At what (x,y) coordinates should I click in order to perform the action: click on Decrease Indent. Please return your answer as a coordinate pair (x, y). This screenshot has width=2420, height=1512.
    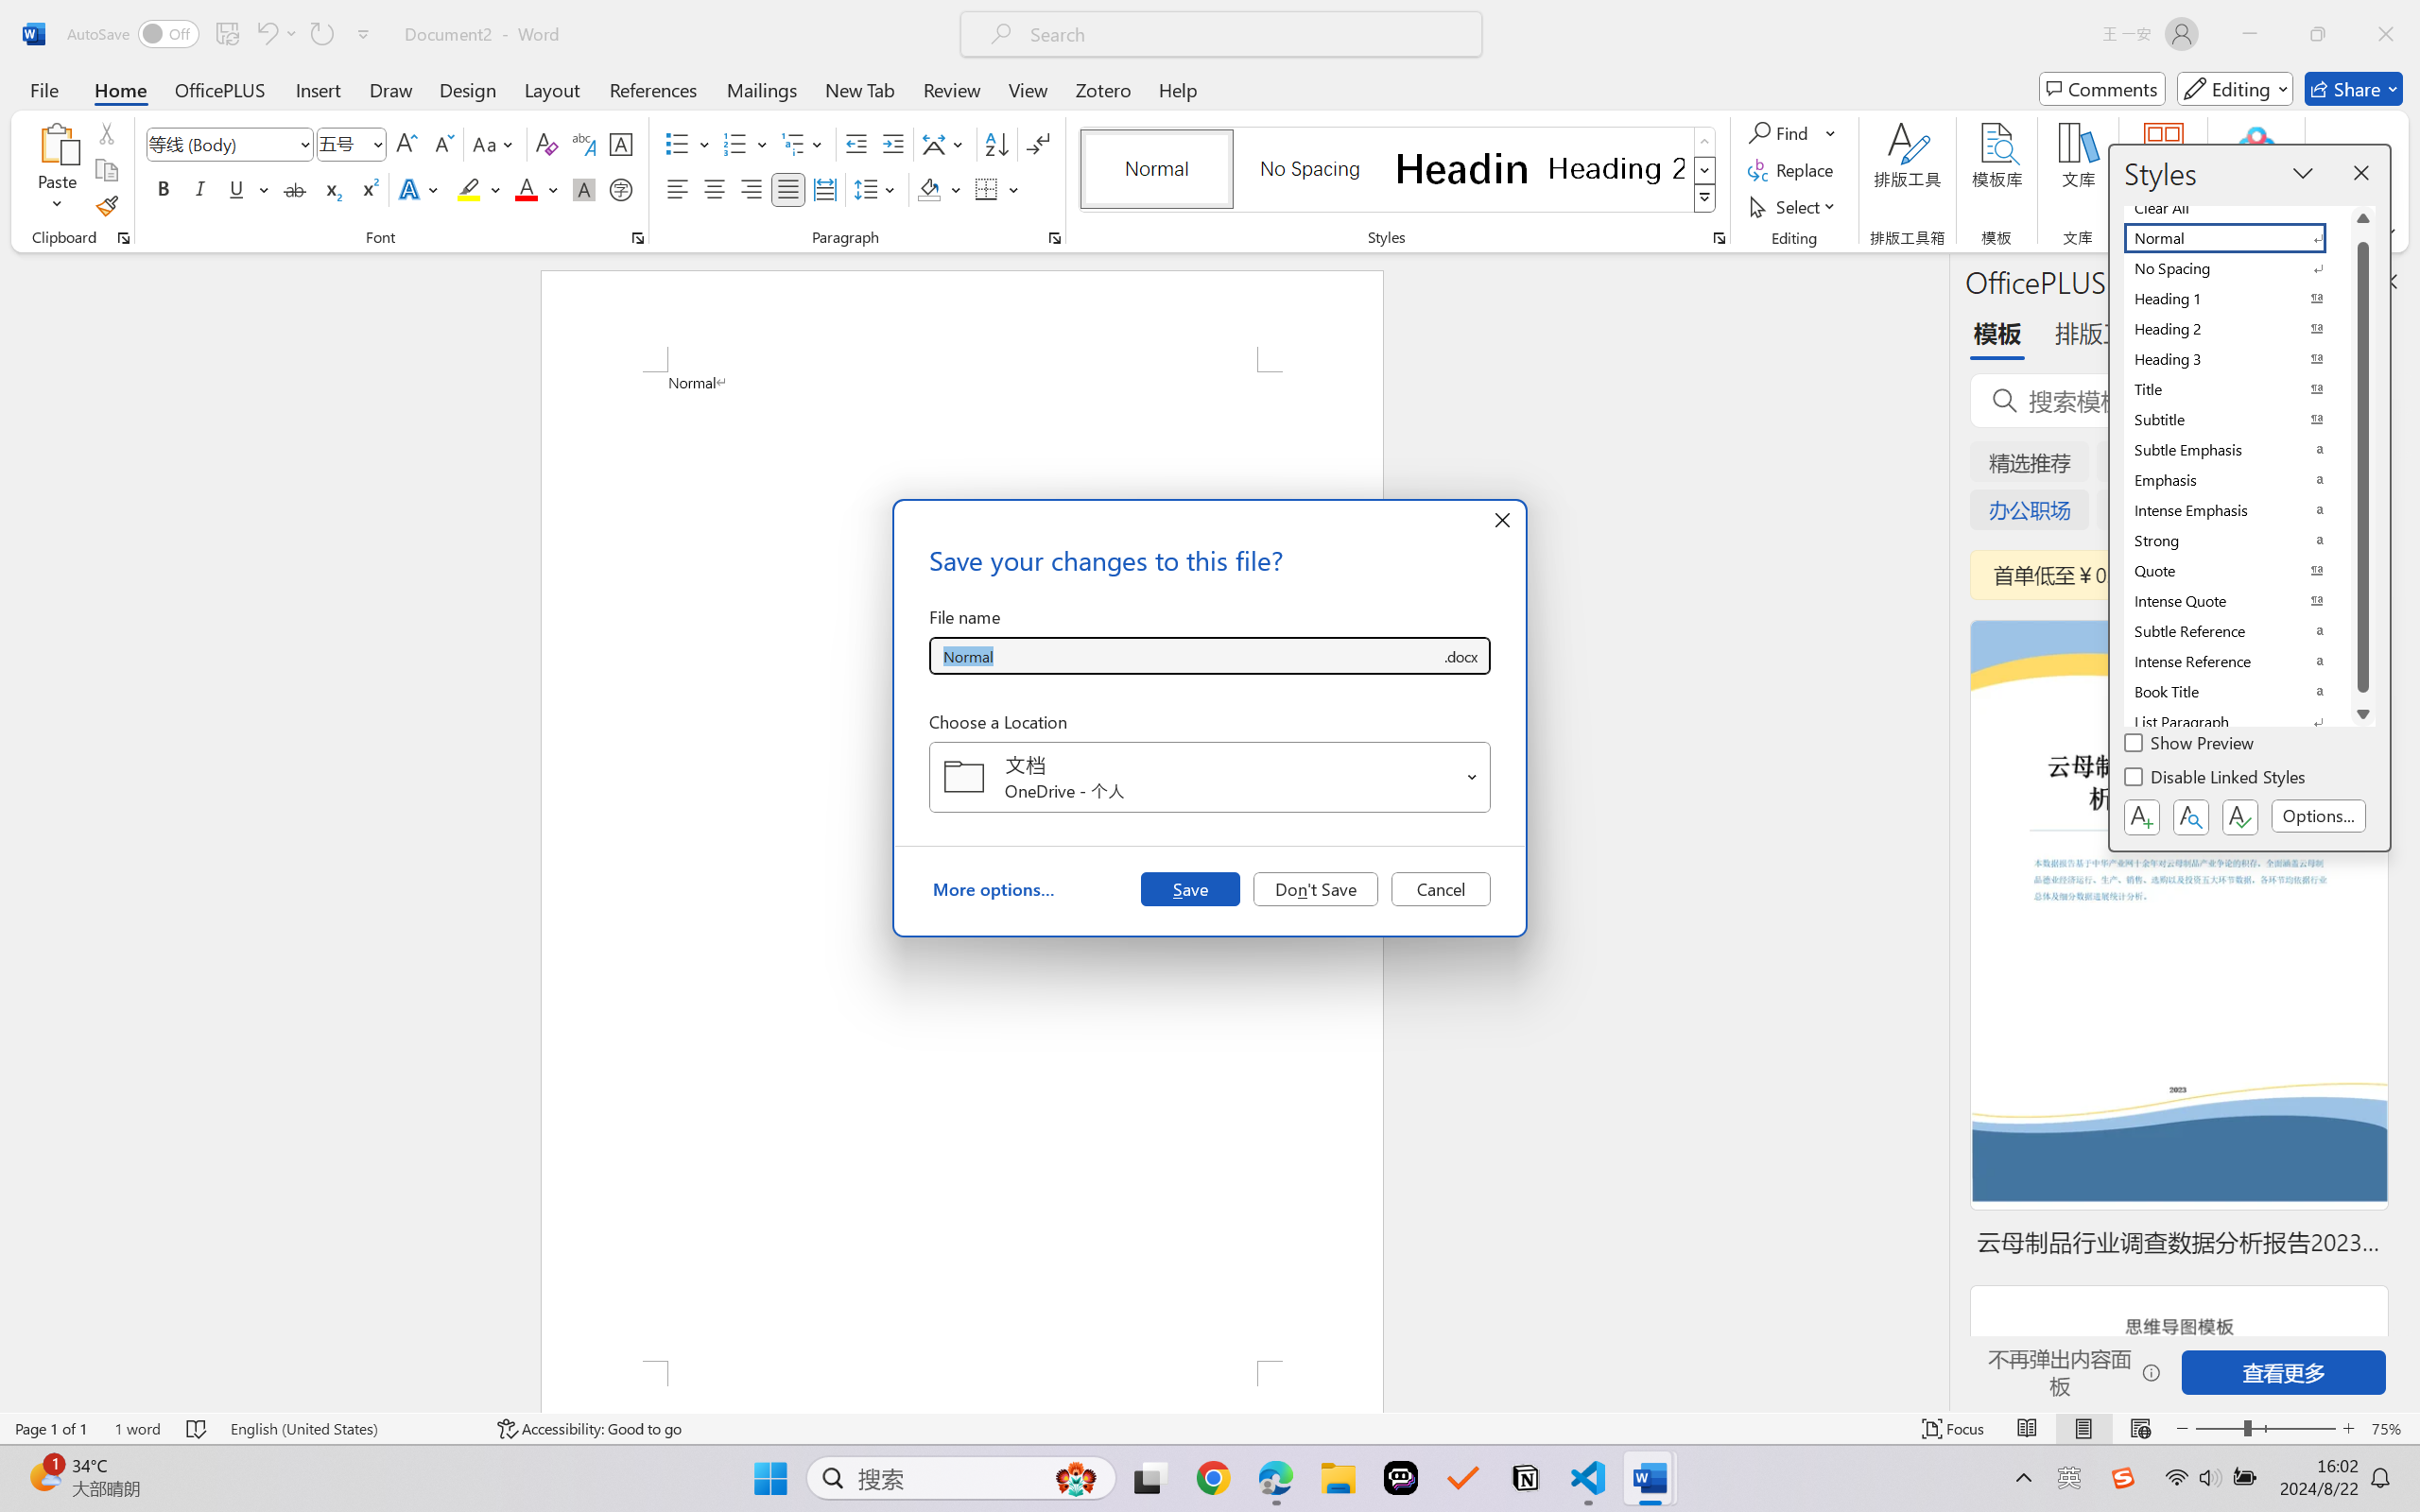
    Looking at the image, I should click on (856, 144).